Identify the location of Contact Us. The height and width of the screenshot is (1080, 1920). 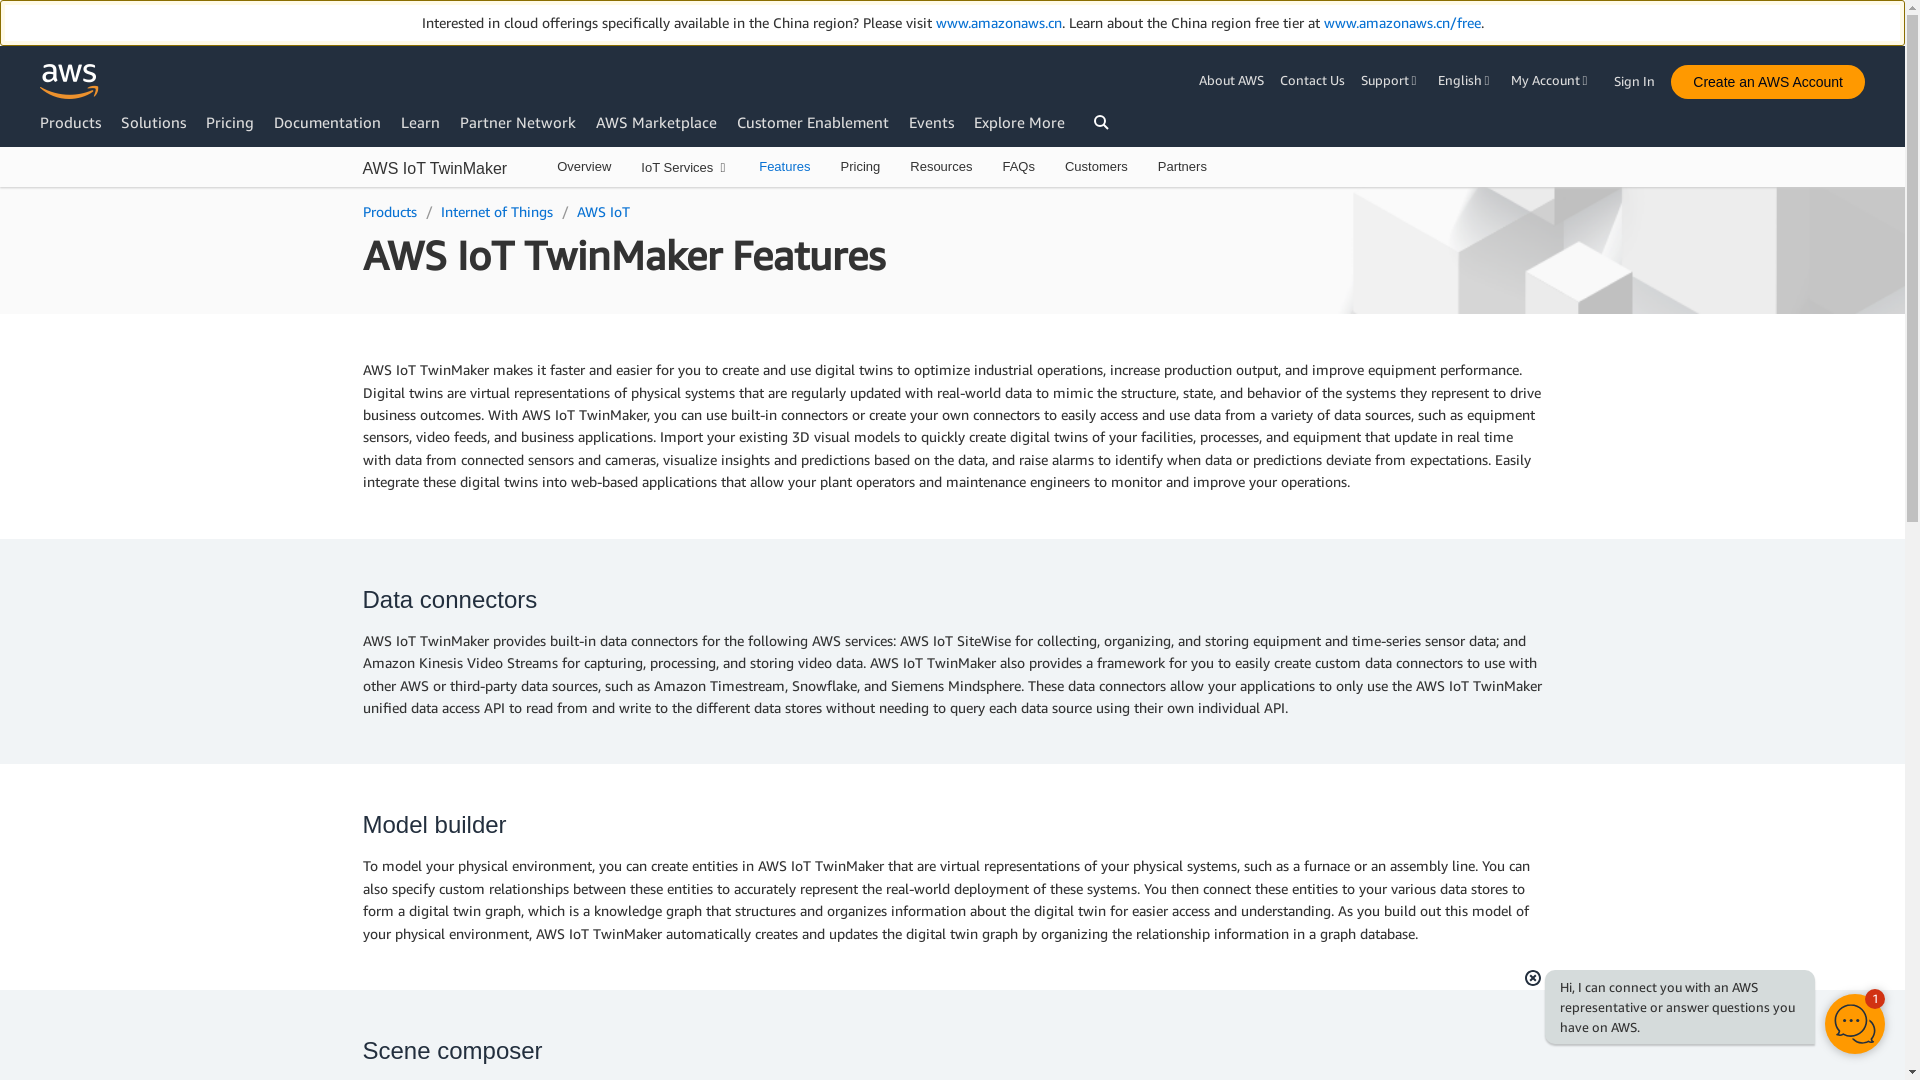
(1312, 80).